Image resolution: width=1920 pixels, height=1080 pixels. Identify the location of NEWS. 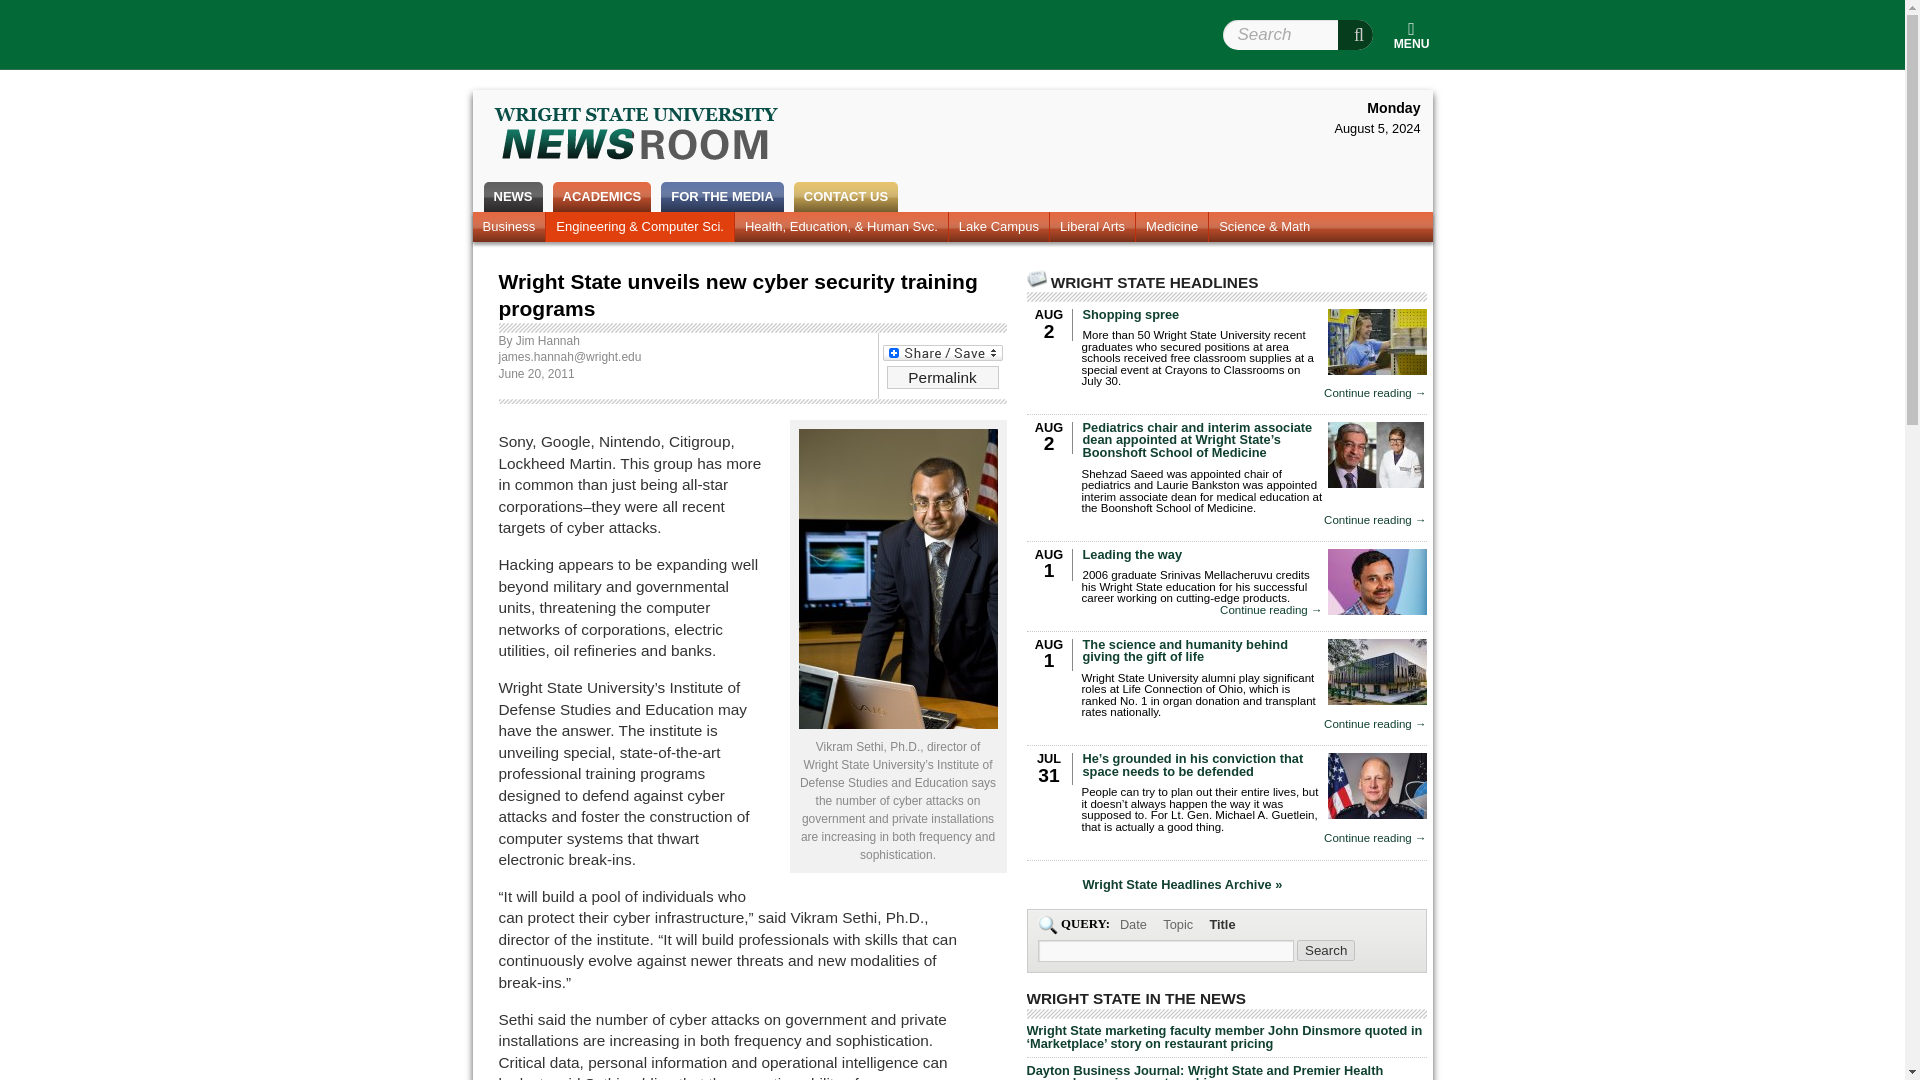
(512, 196).